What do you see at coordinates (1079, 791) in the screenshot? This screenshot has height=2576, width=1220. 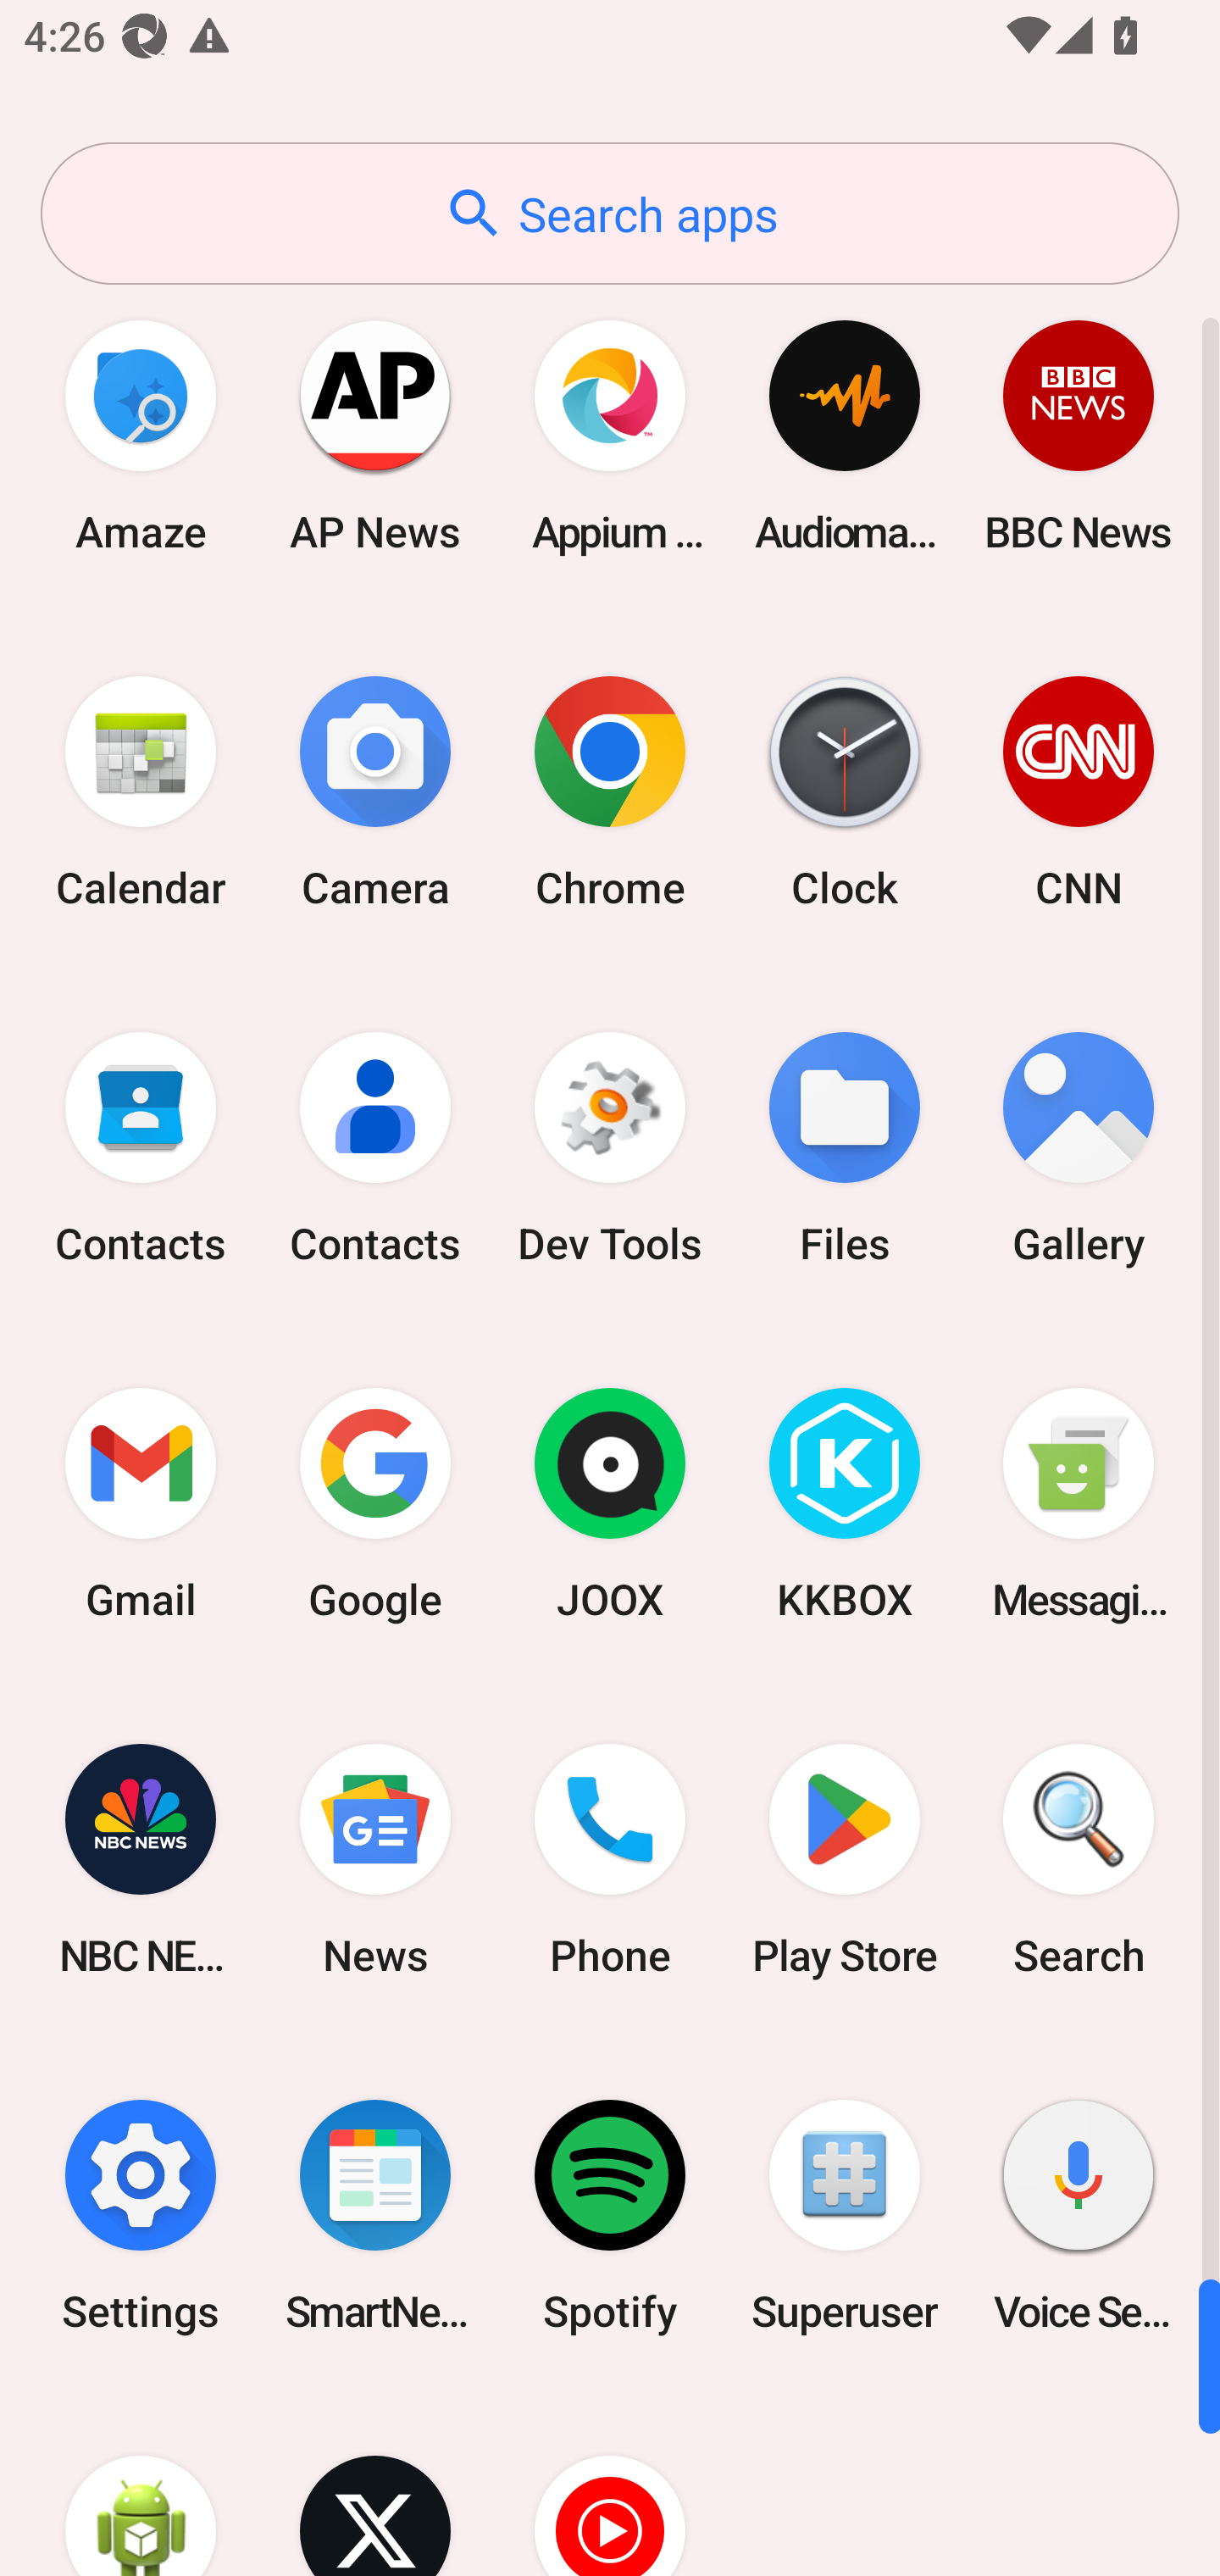 I see `CNN` at bounding box center [1079, 791].